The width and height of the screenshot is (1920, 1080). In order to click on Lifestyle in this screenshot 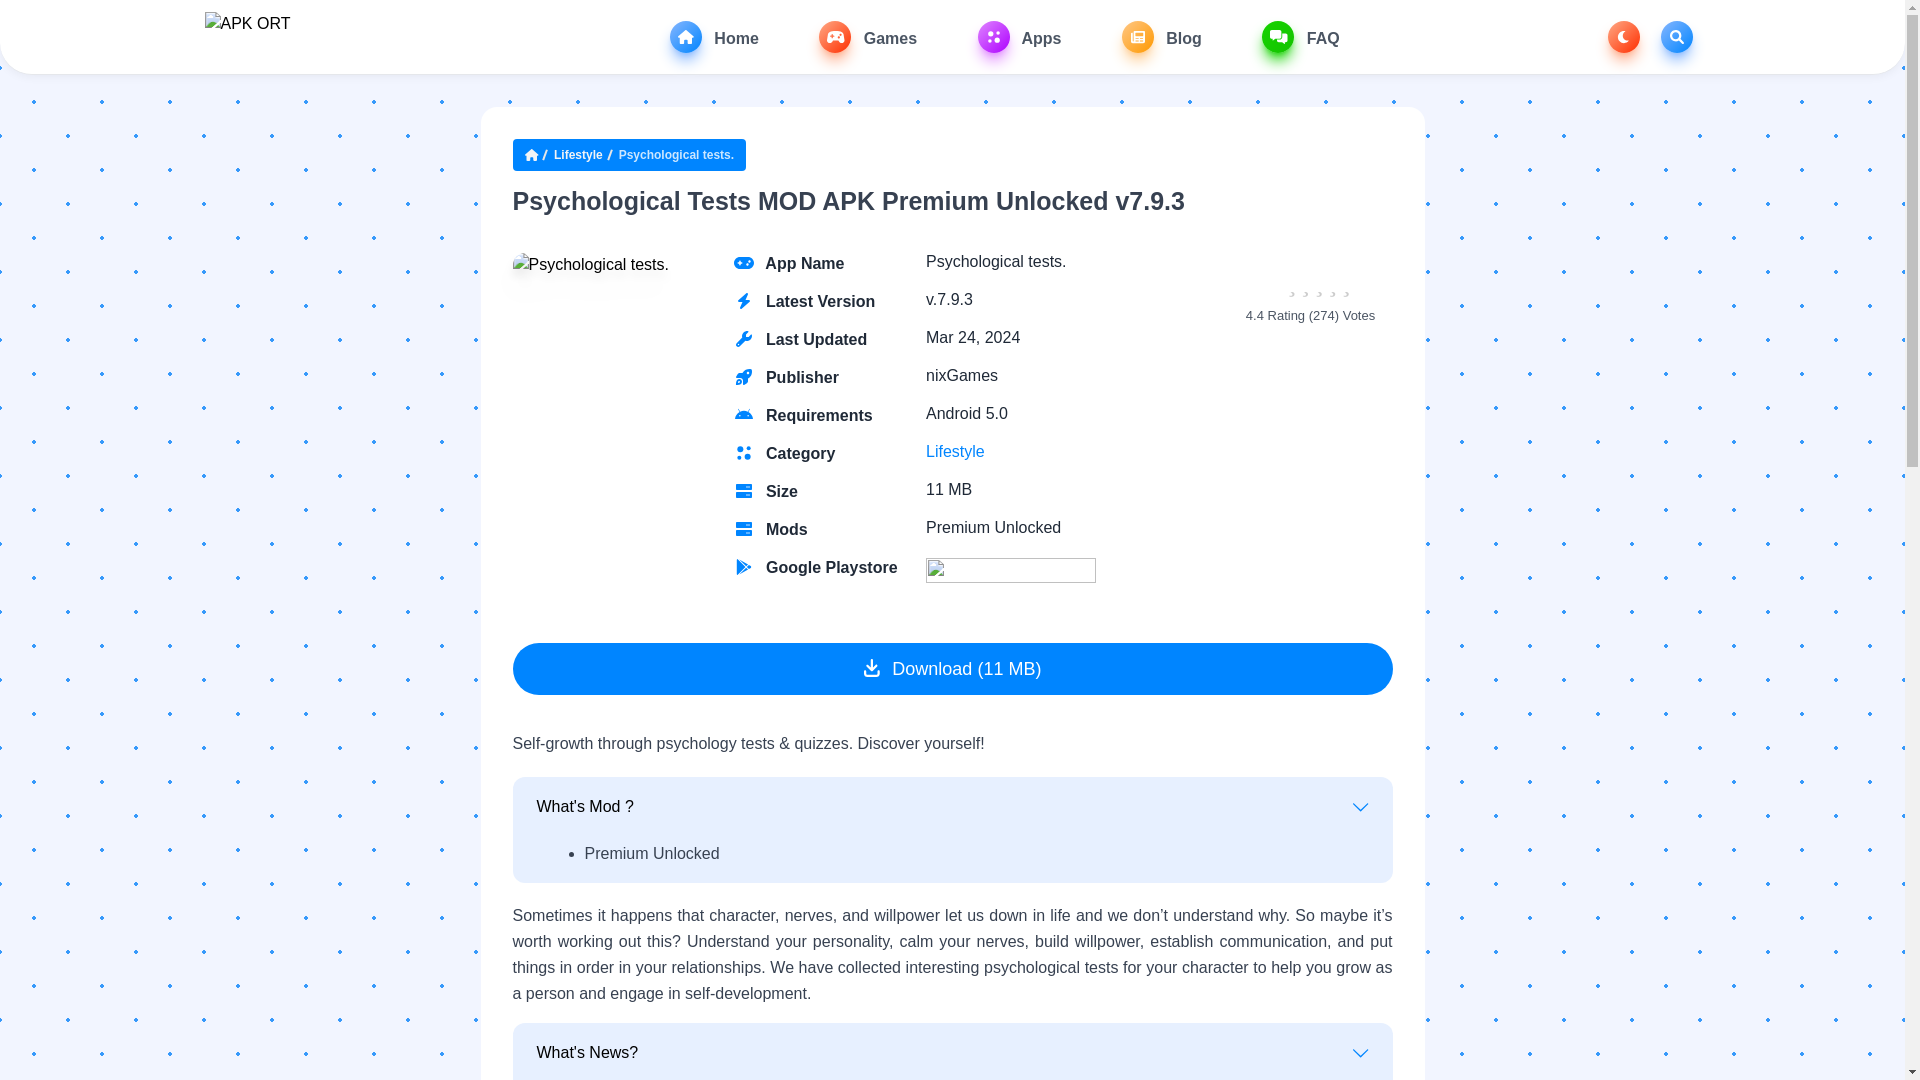, I will do `click(578, 154)`.